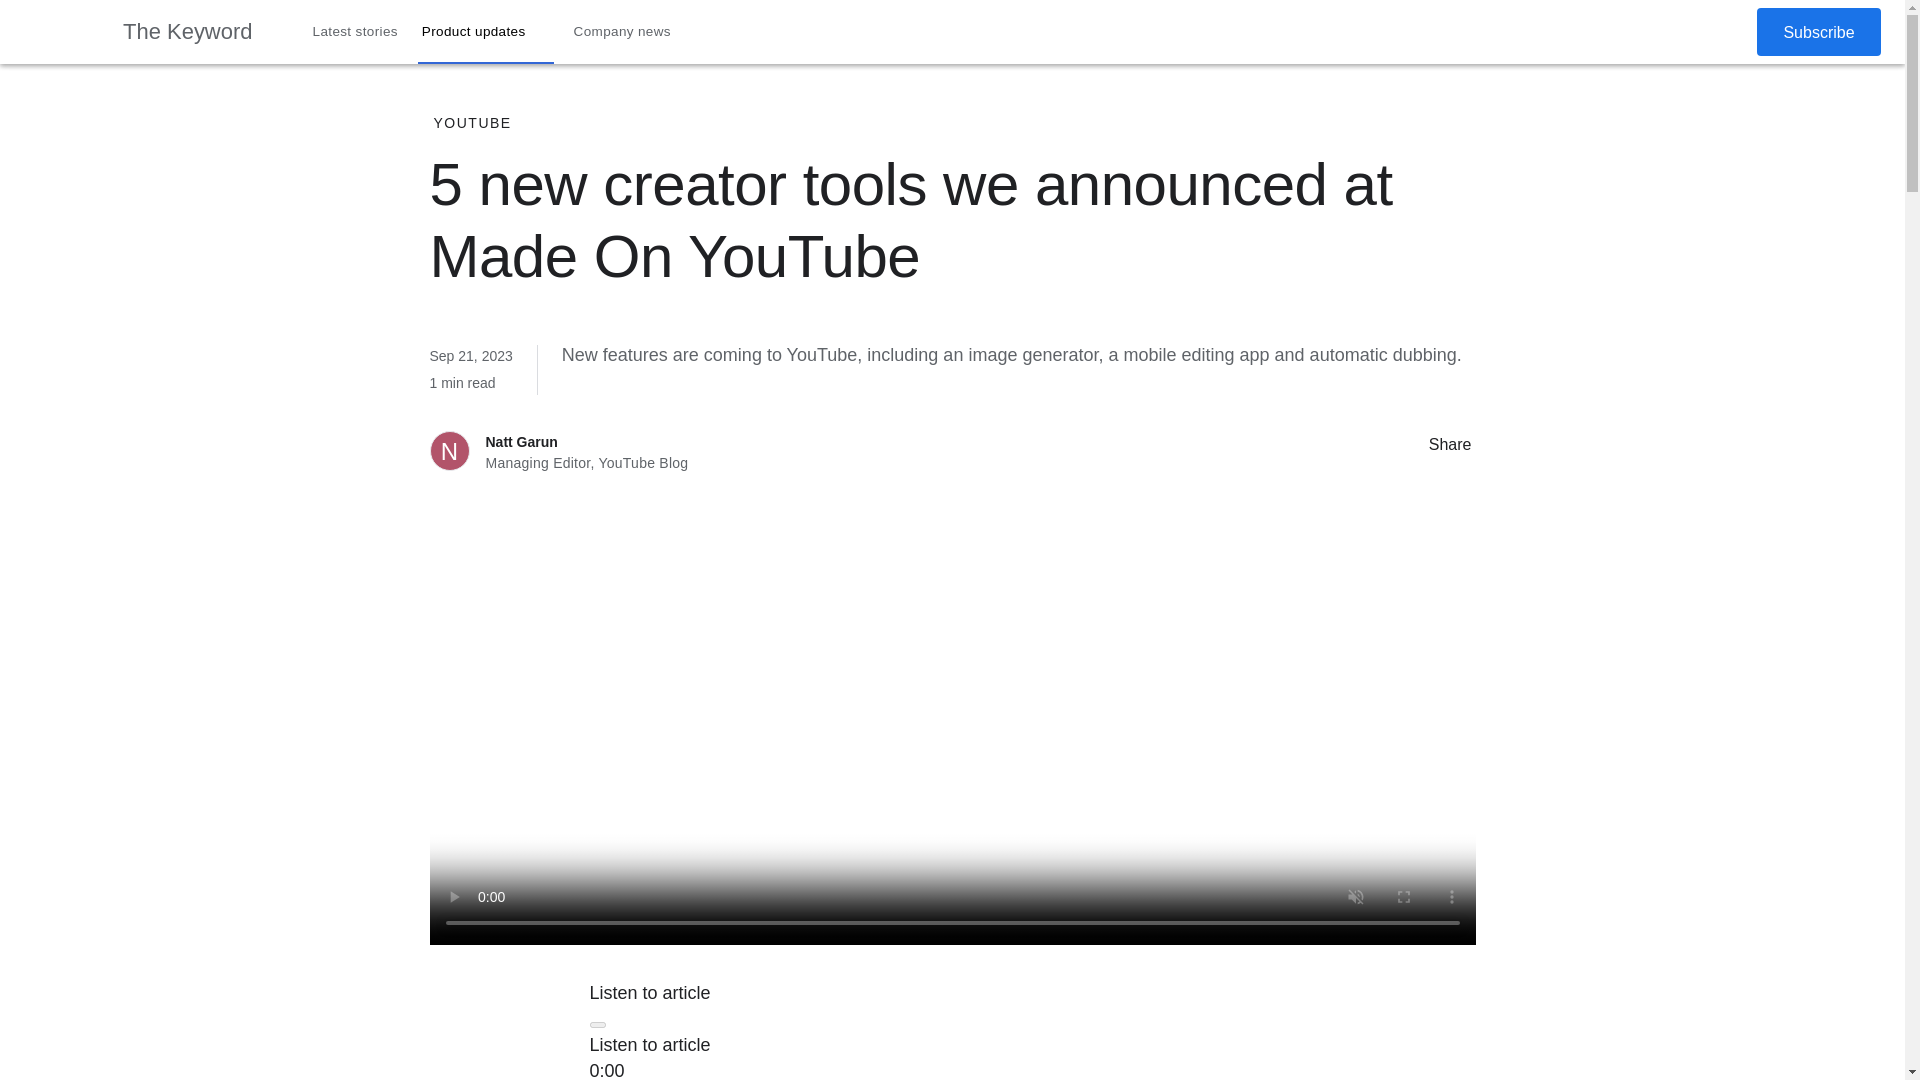 The image size is (1920, 1080). What do you see at coordinates (1680, 32) in the screenshot?
I see `Search` at bounding box center [1680, 32].